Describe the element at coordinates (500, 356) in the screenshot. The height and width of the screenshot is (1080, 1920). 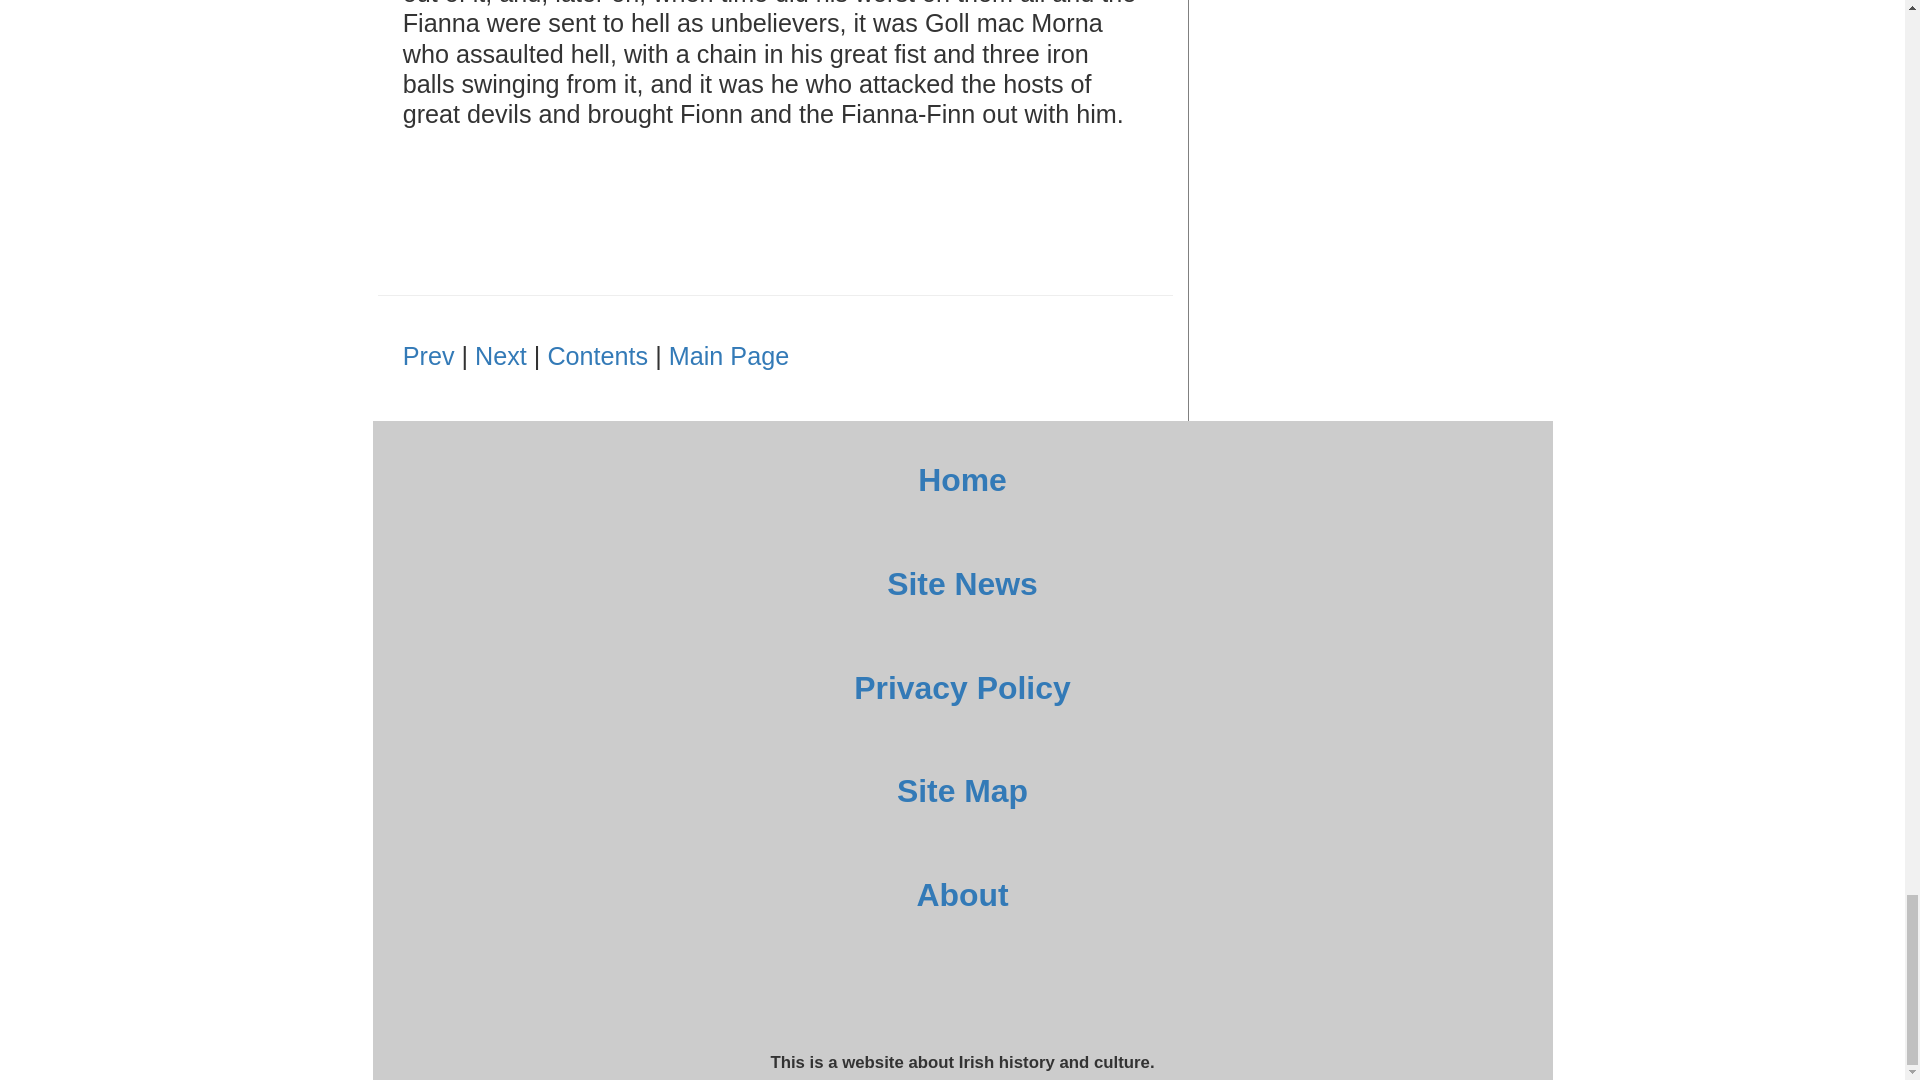
I see `Next` at that location.